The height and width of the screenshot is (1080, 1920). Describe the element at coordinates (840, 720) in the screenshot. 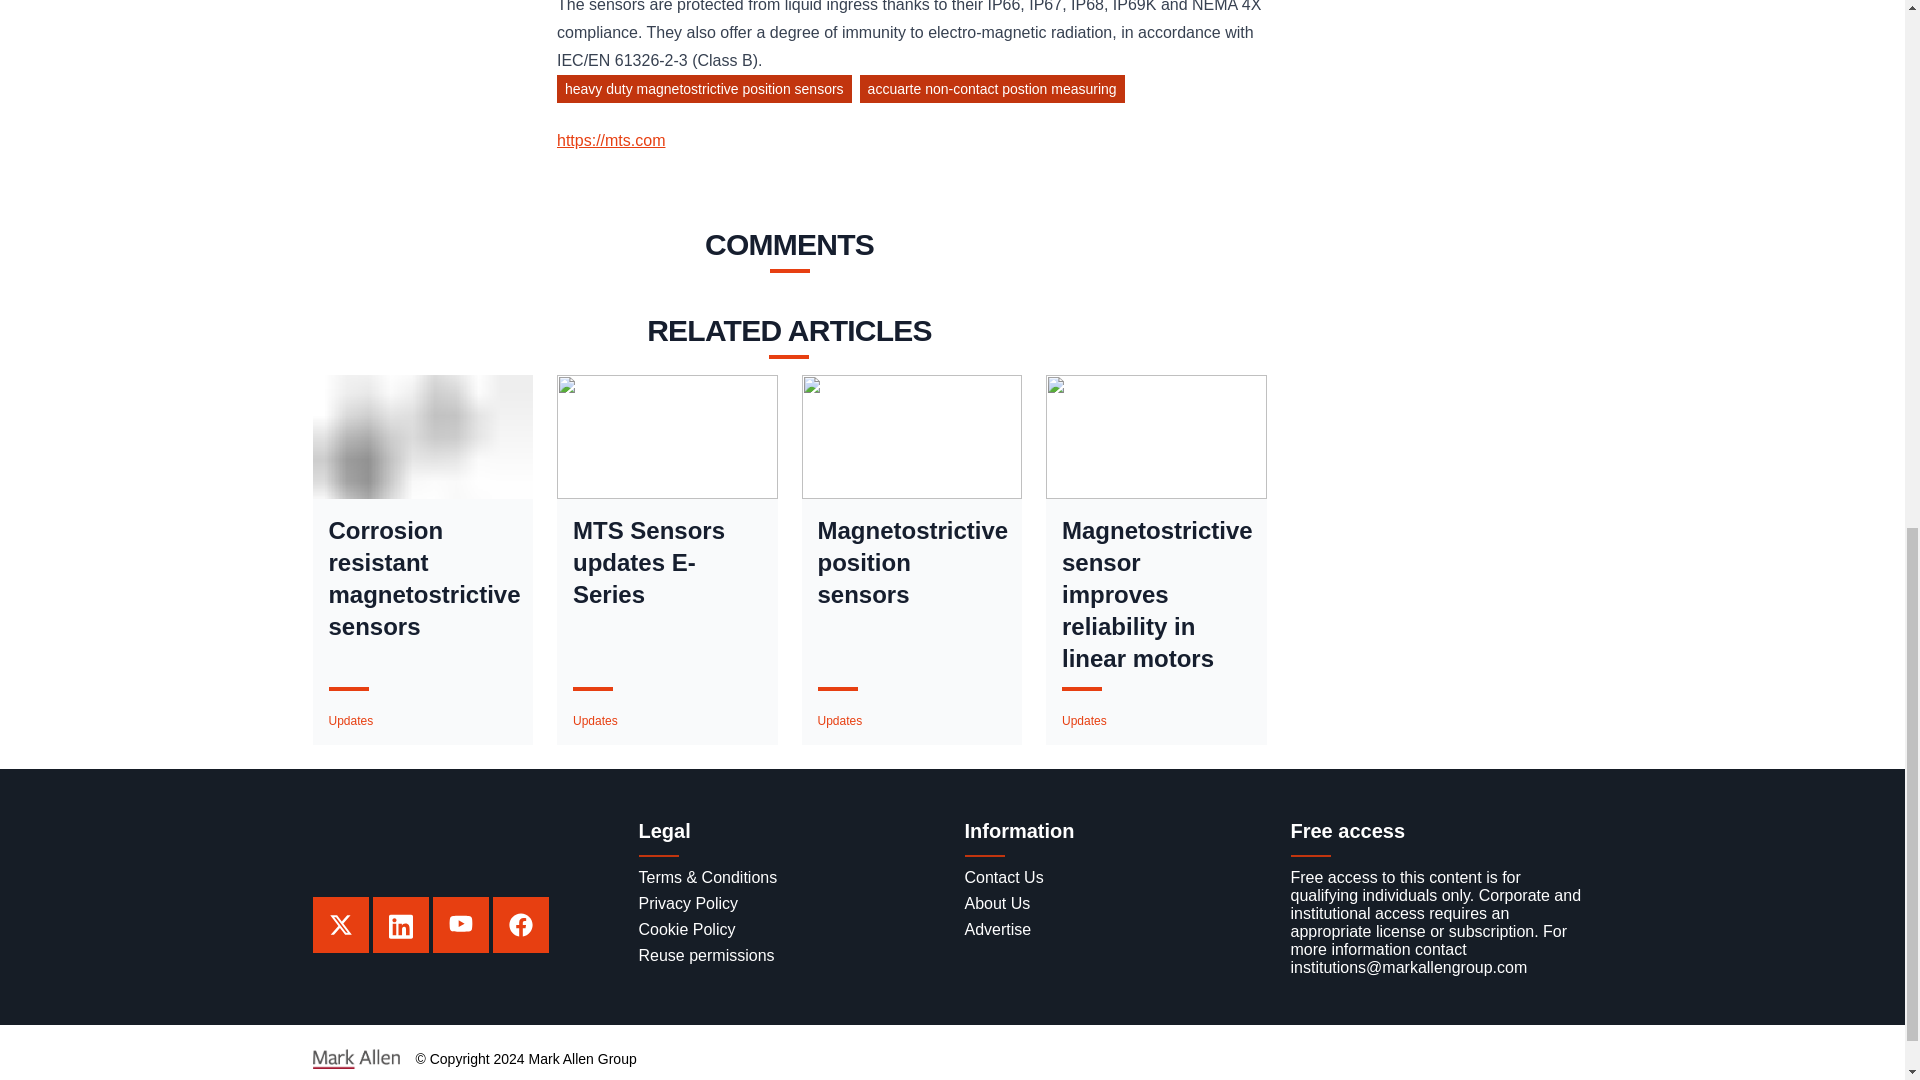

I see `Updates` at that location.